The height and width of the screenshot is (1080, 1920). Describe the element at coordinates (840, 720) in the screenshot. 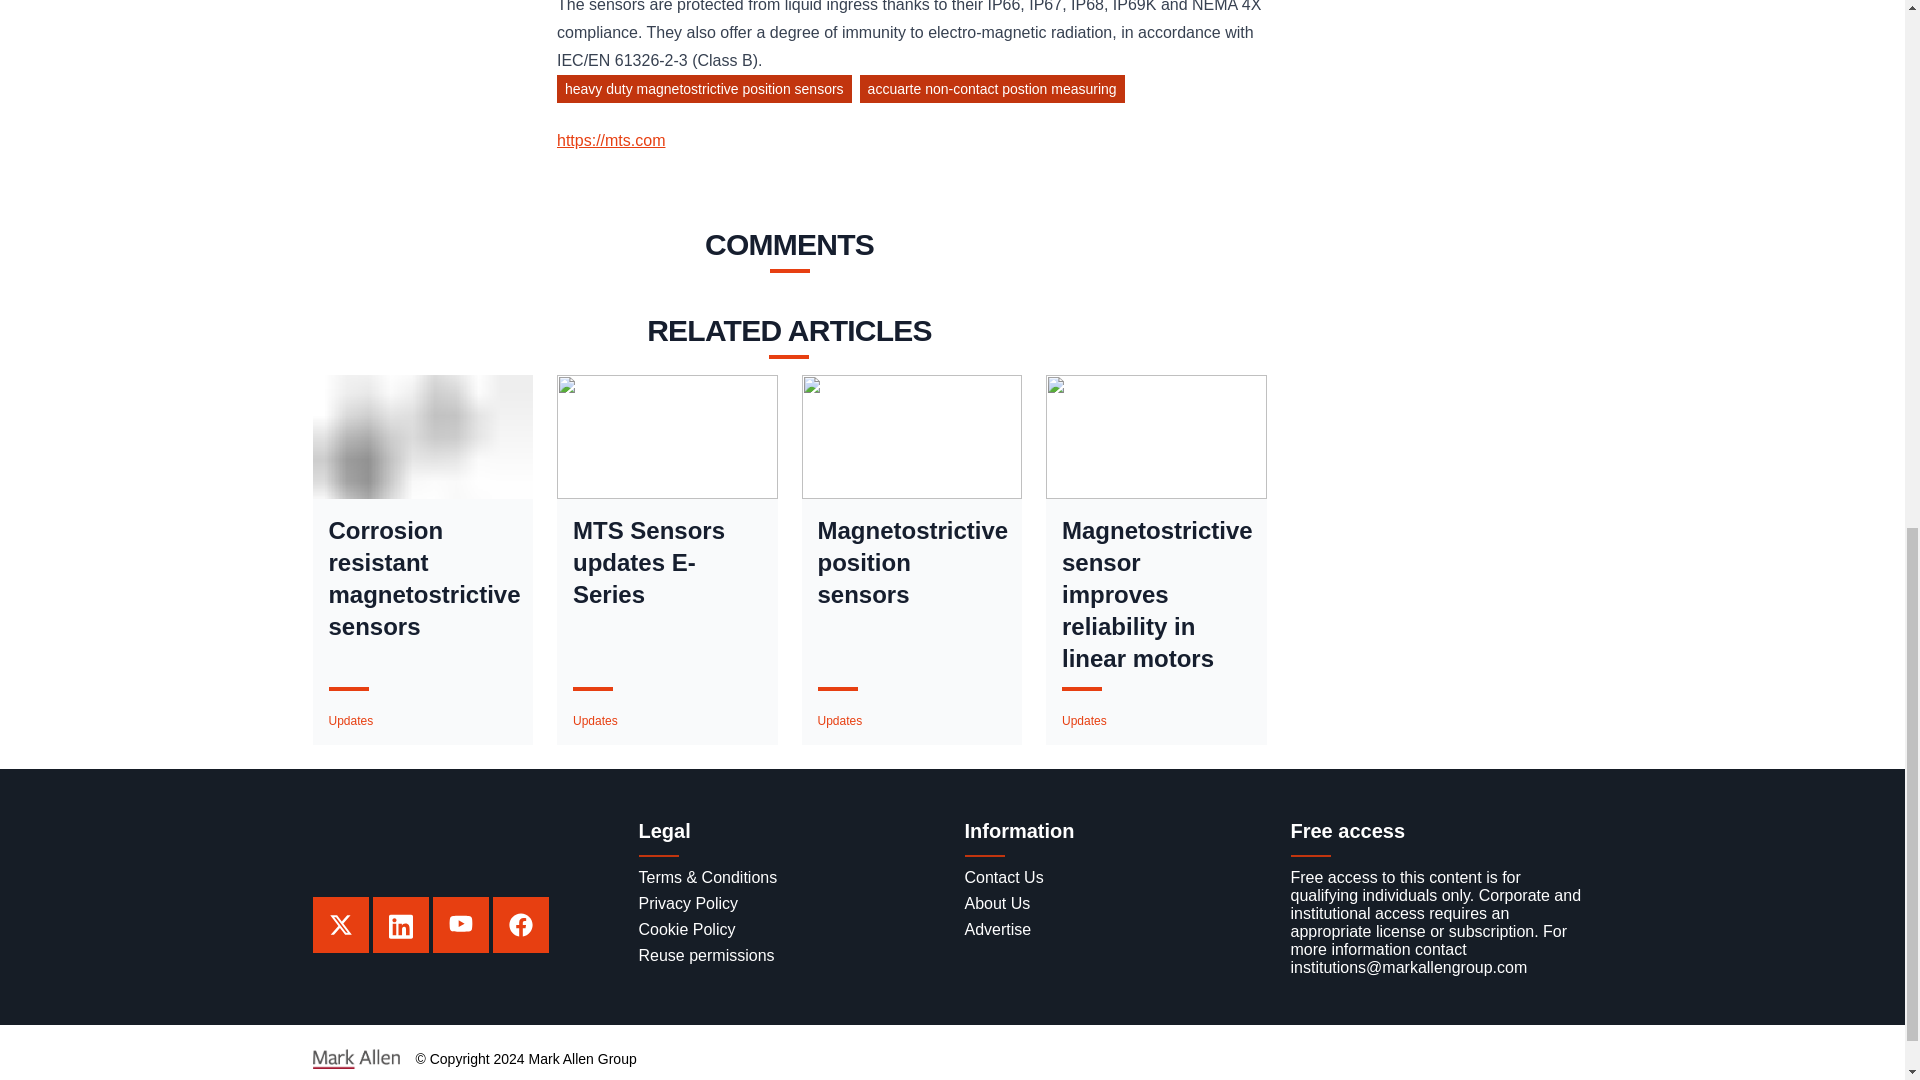

I see `Updates` at that location.